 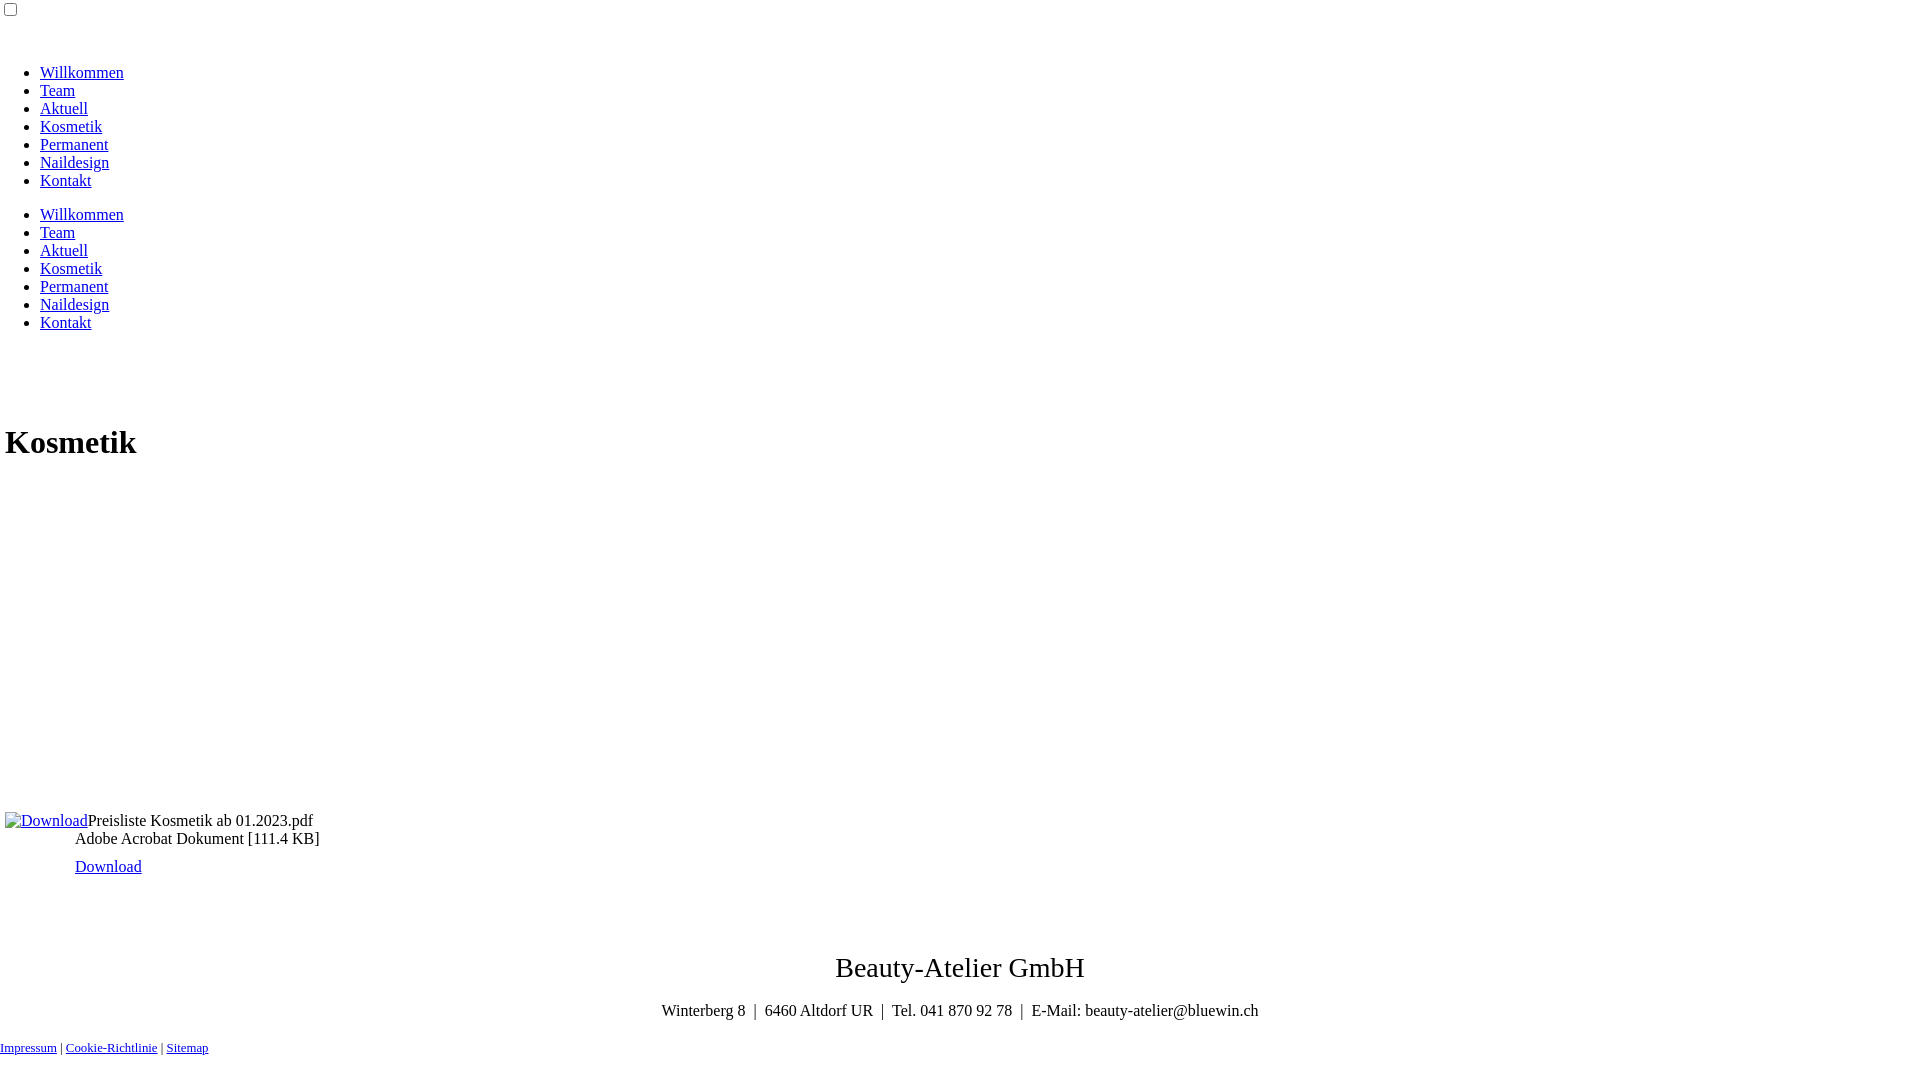 I want to click on Naildesign, so click(x=74, y=304).